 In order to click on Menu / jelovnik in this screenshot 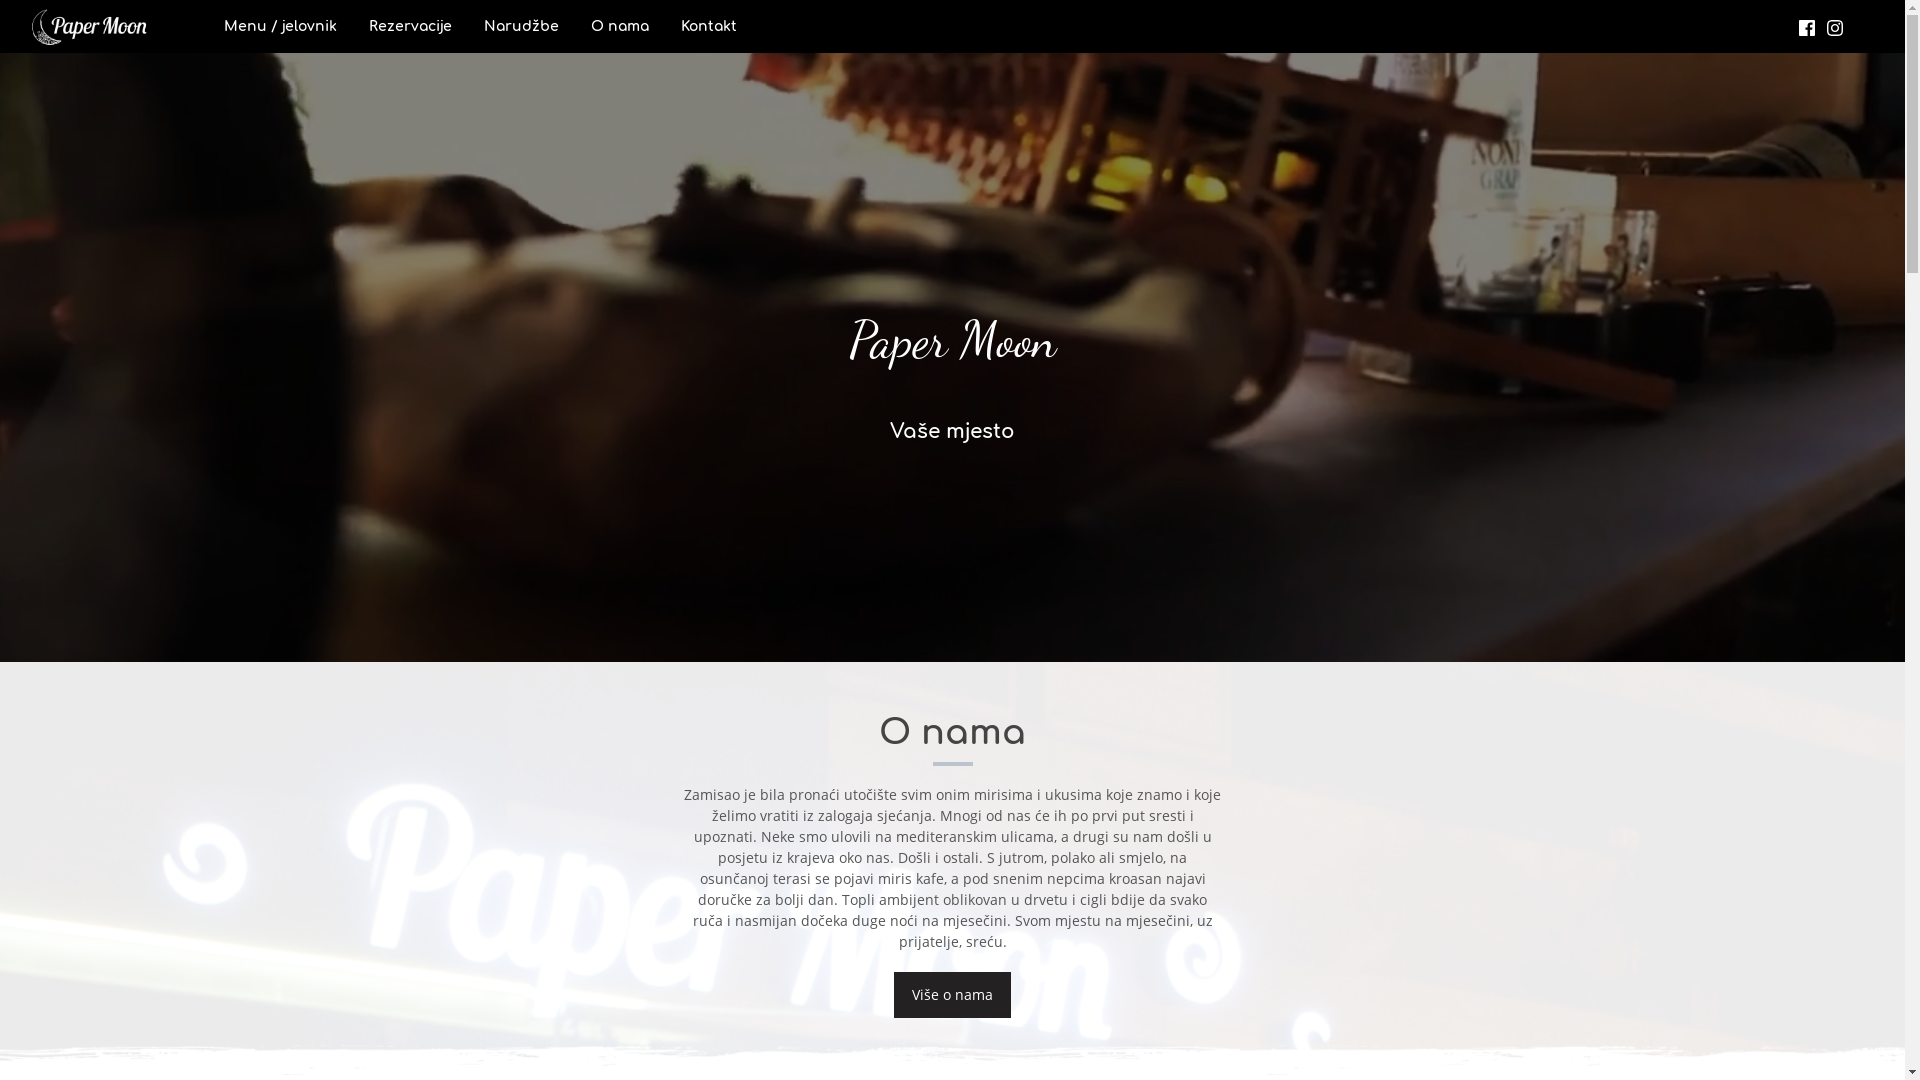, I will do `click(280, 26)`.